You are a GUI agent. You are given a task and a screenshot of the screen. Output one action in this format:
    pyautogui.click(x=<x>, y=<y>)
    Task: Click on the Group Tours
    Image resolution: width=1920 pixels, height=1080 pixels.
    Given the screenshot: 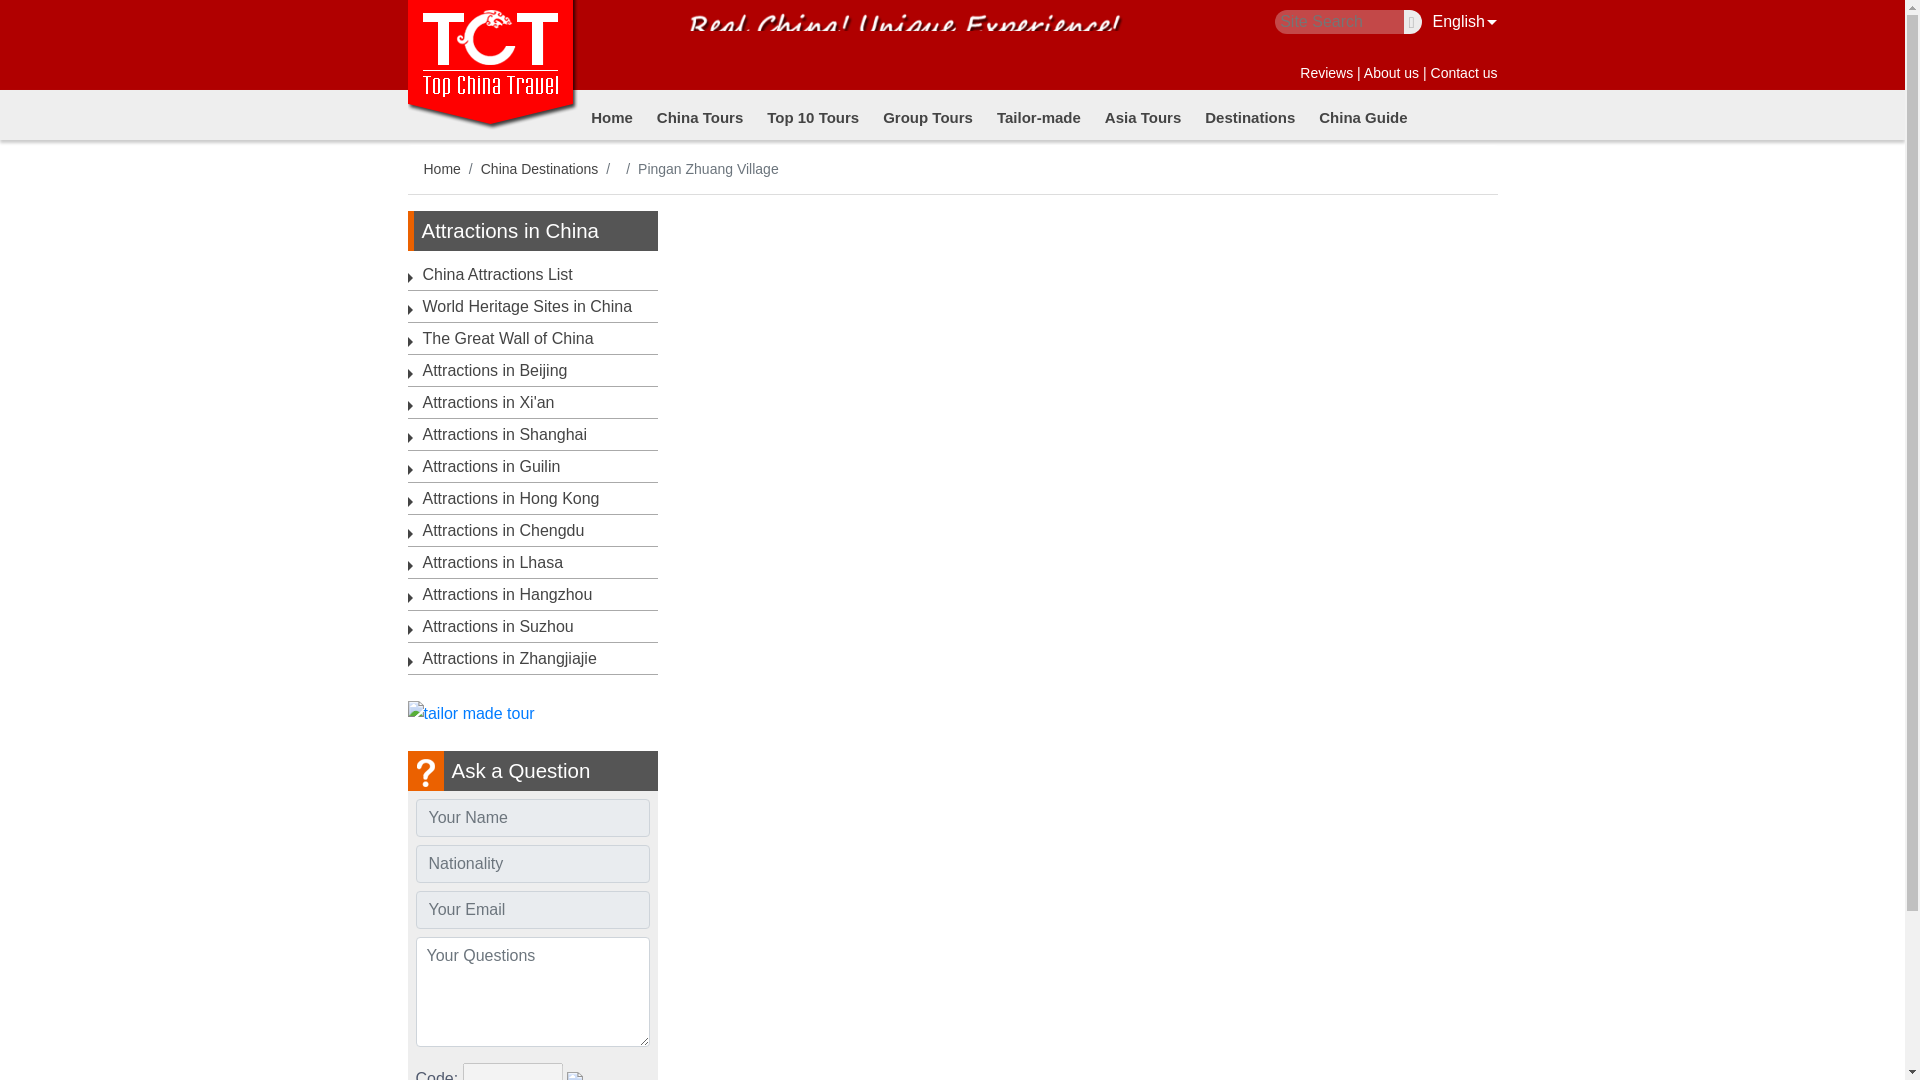 What is the action you would take?
    pyautogui.click(x=927, y=116)
    